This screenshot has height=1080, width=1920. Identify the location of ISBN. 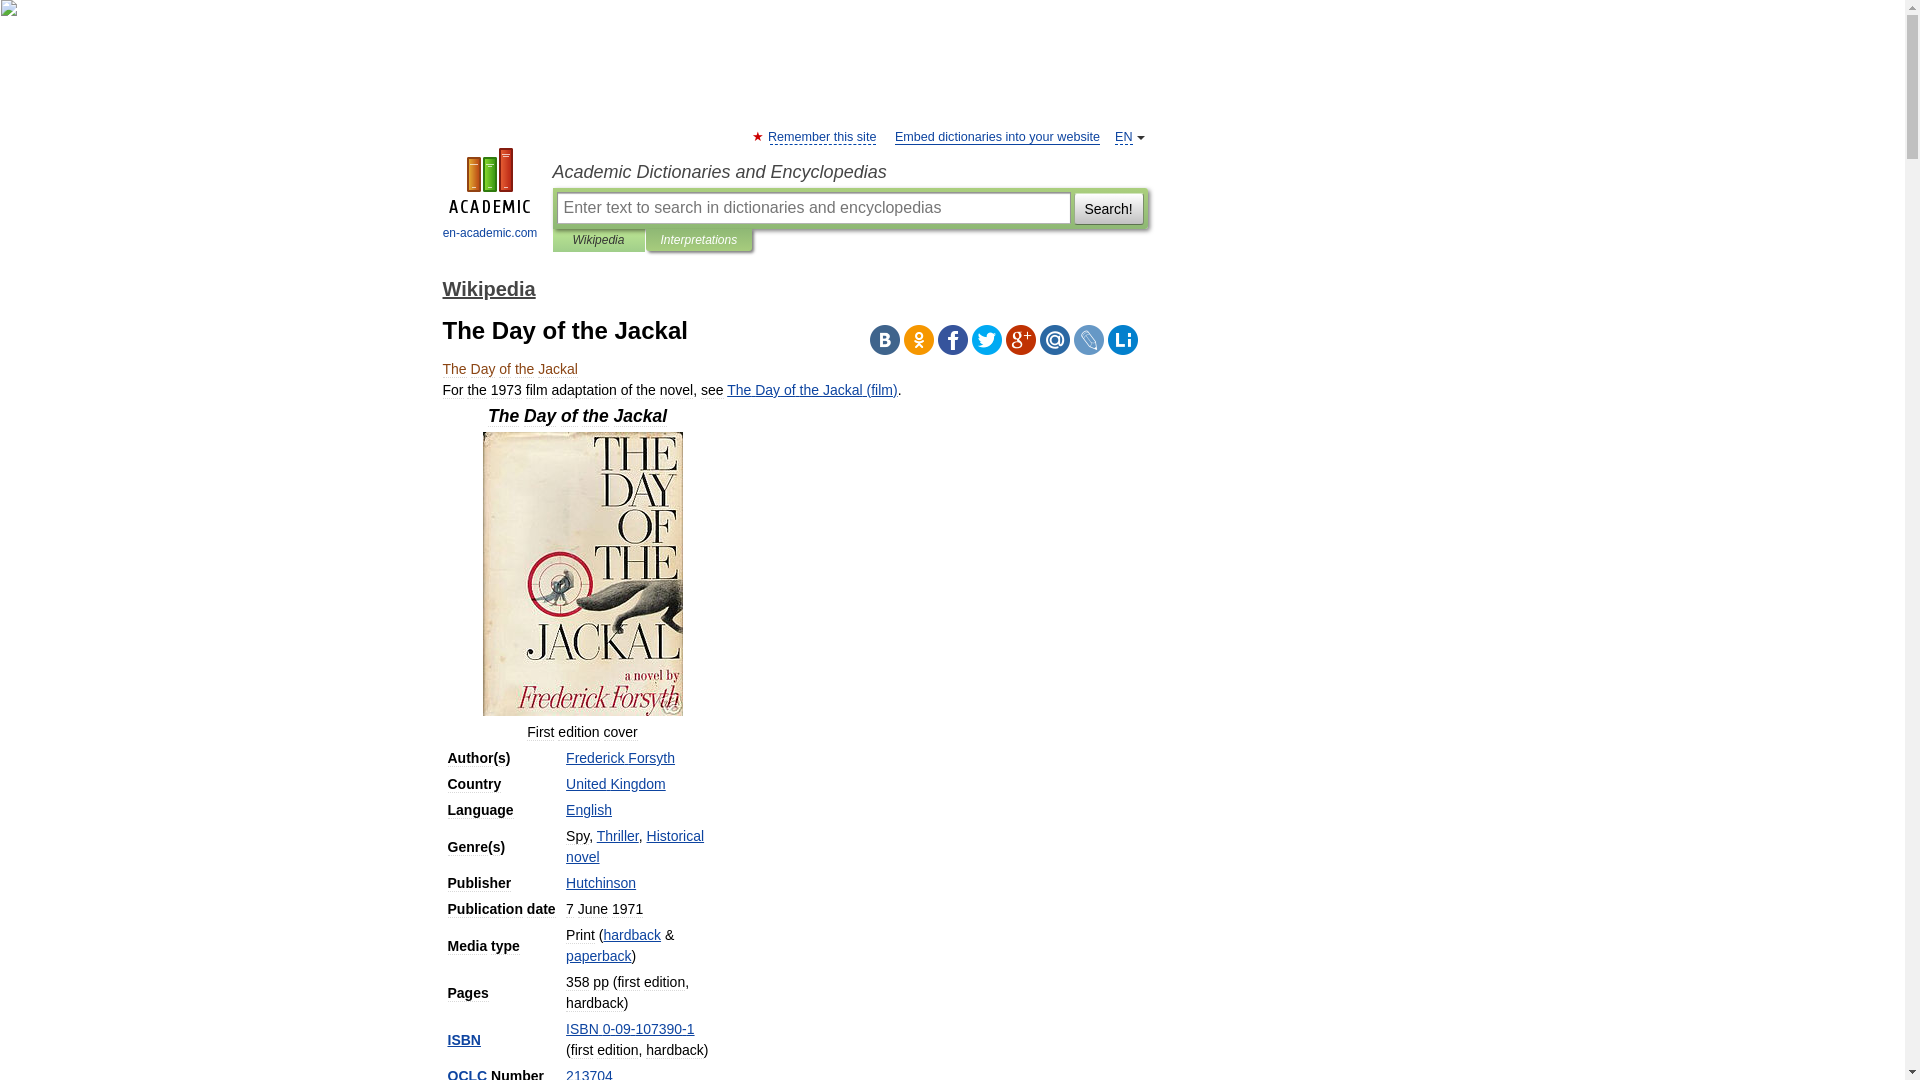
(464, 1040).